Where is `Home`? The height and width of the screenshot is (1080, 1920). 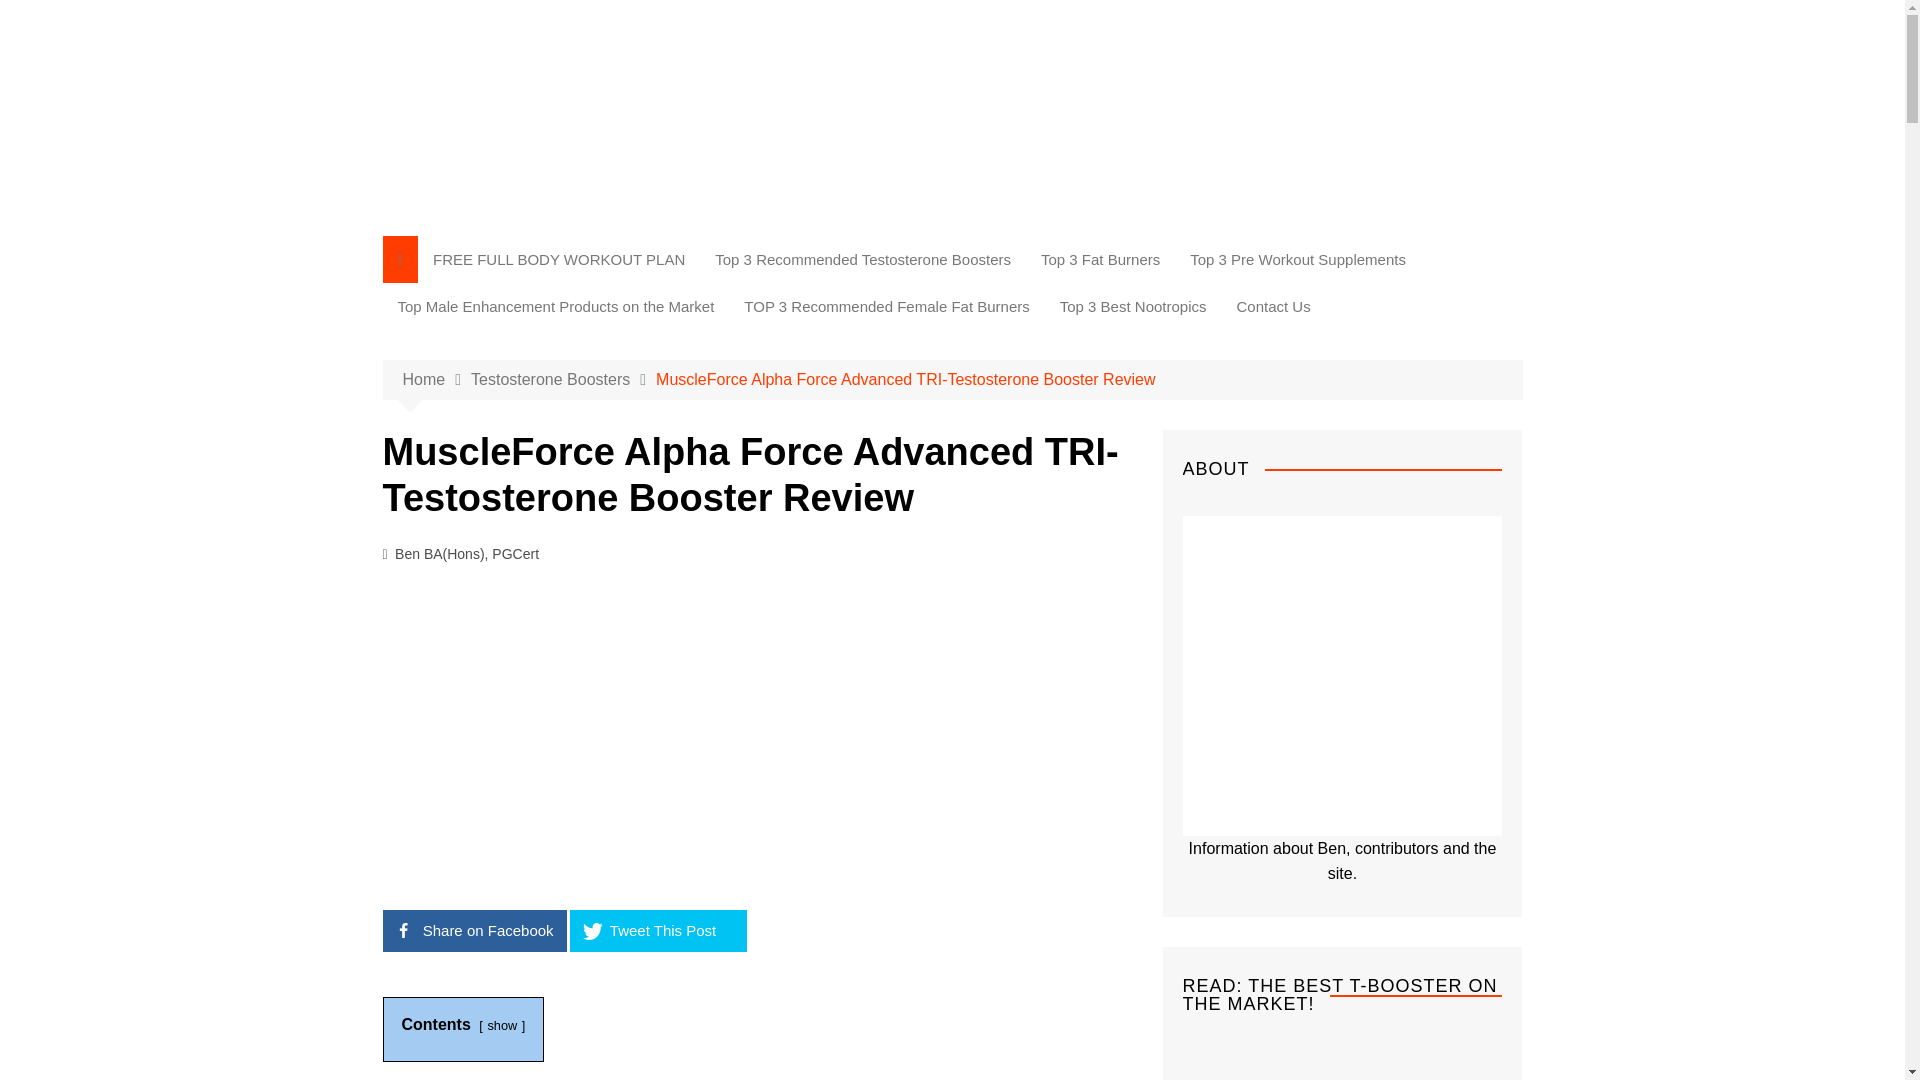 Home is located at coordinates (436, 380).